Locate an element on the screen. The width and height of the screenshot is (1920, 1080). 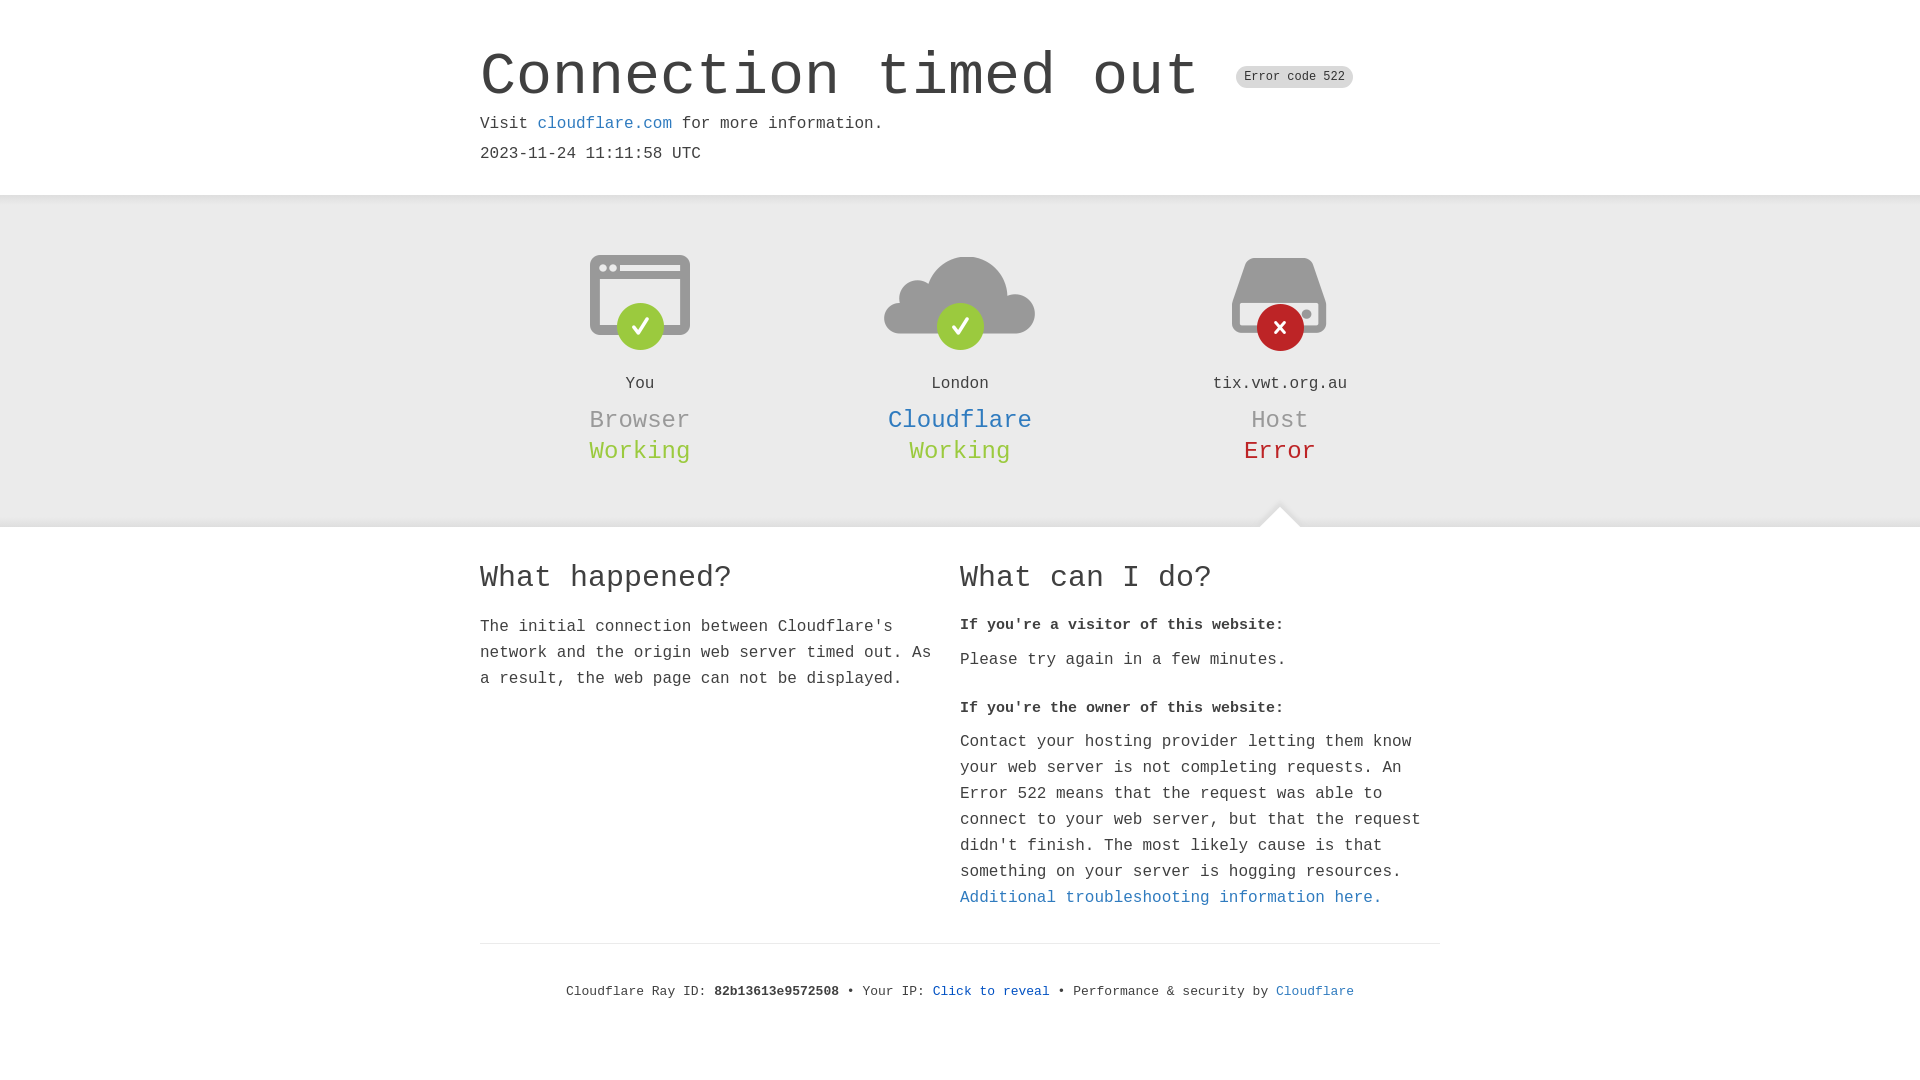
Click to reveal is located at coordinates (992, 992).